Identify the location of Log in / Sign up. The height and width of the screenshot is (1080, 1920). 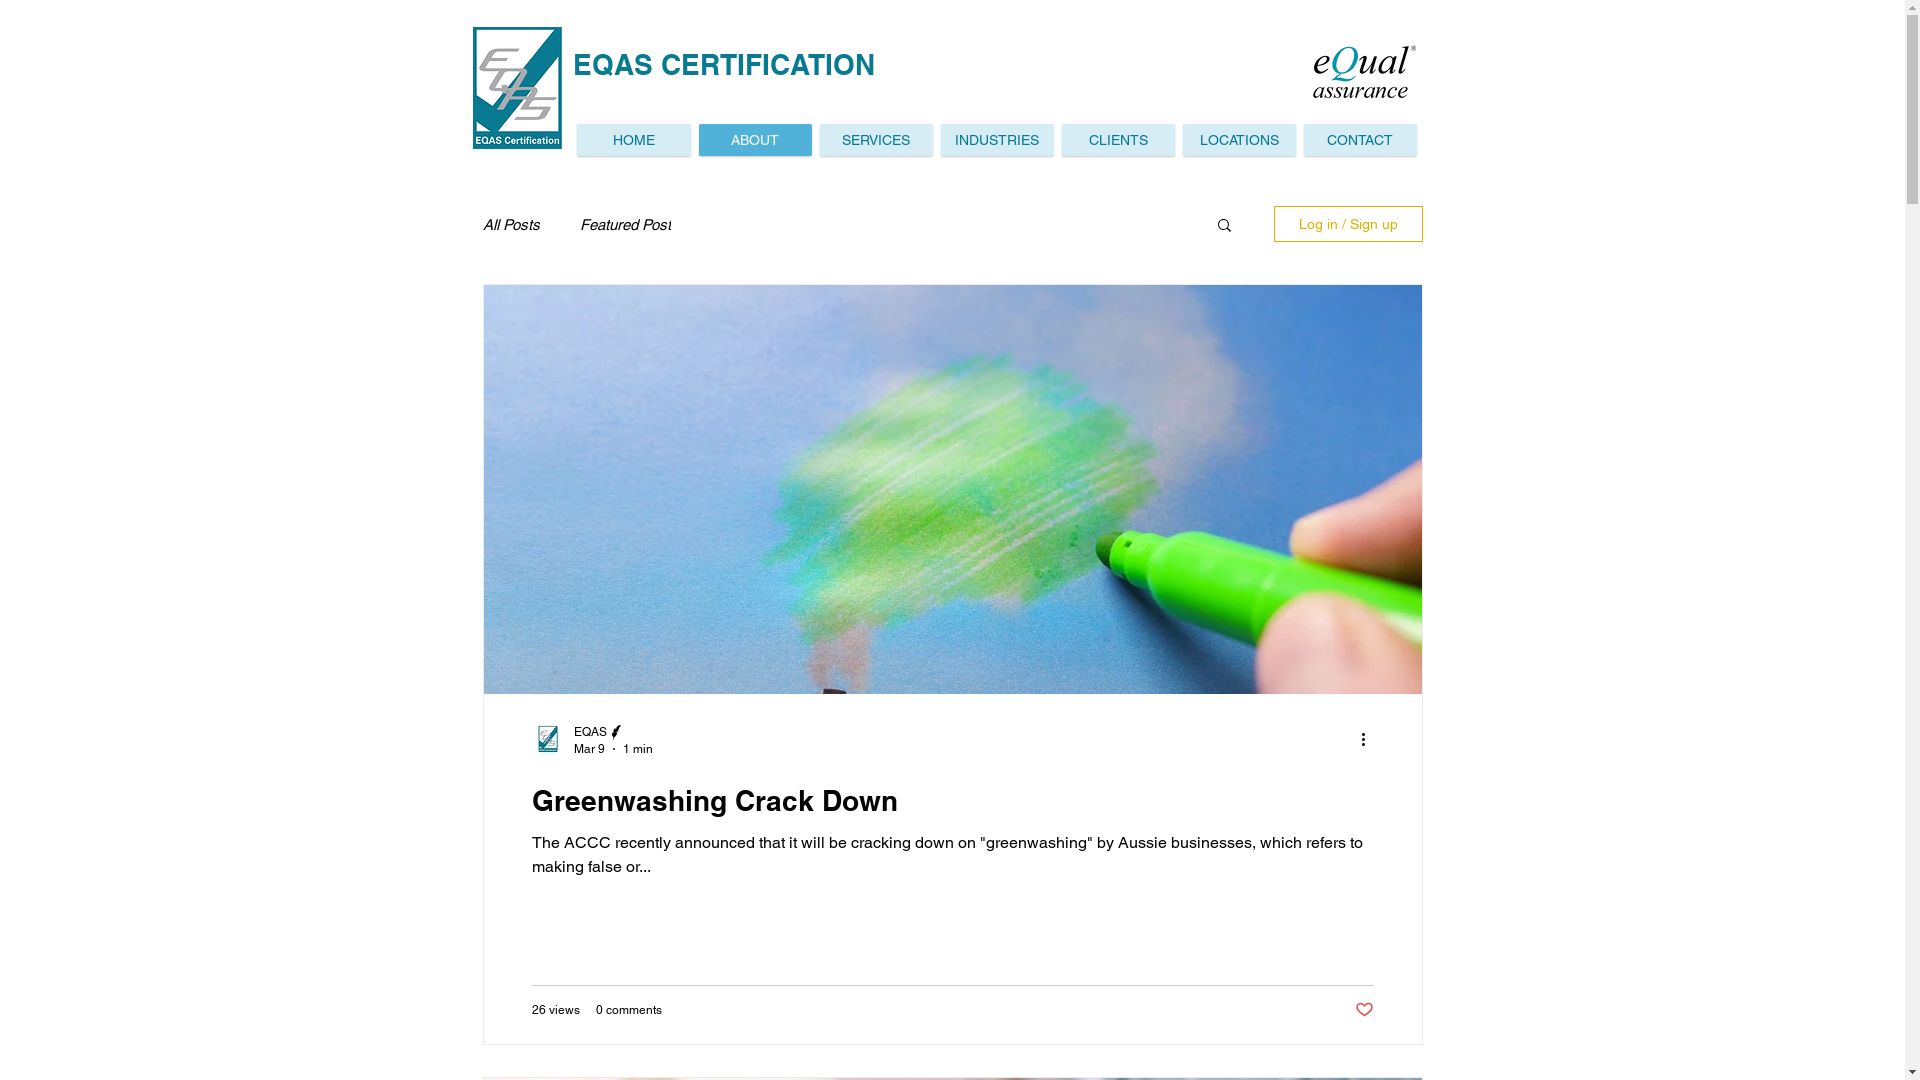
(1348, 224).